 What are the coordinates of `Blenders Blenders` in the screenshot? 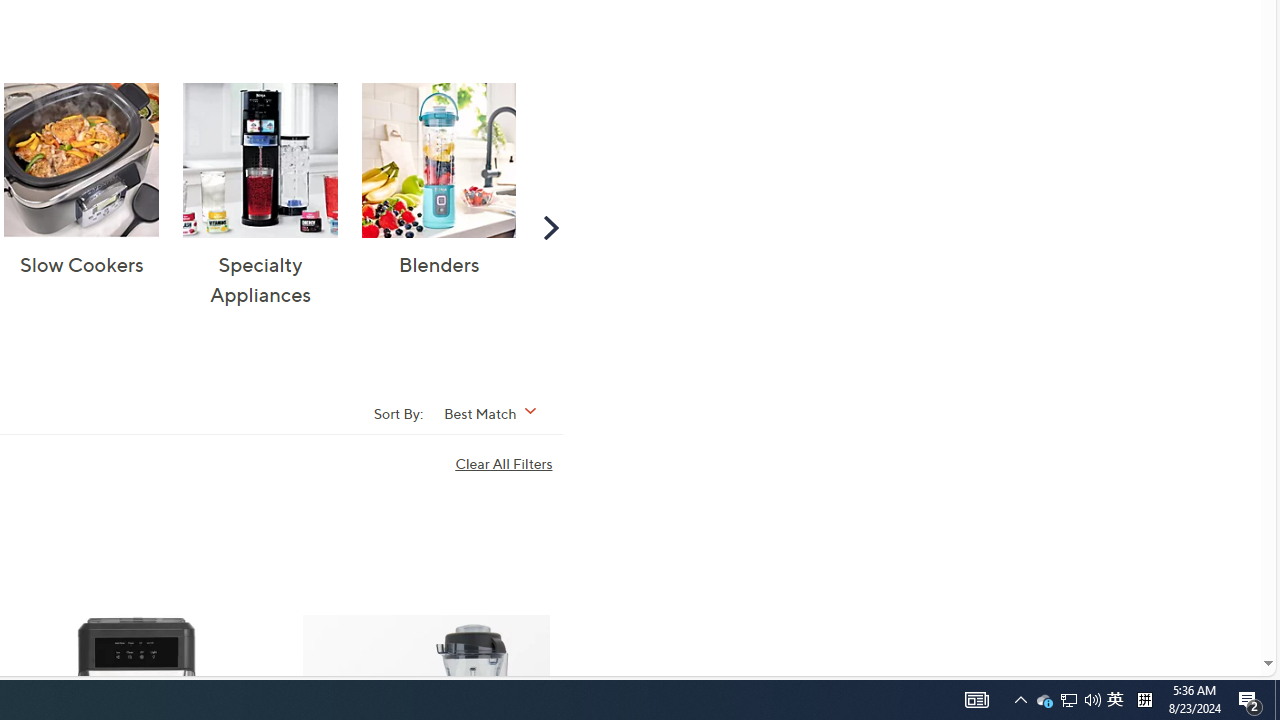 It's located at (438, 181).